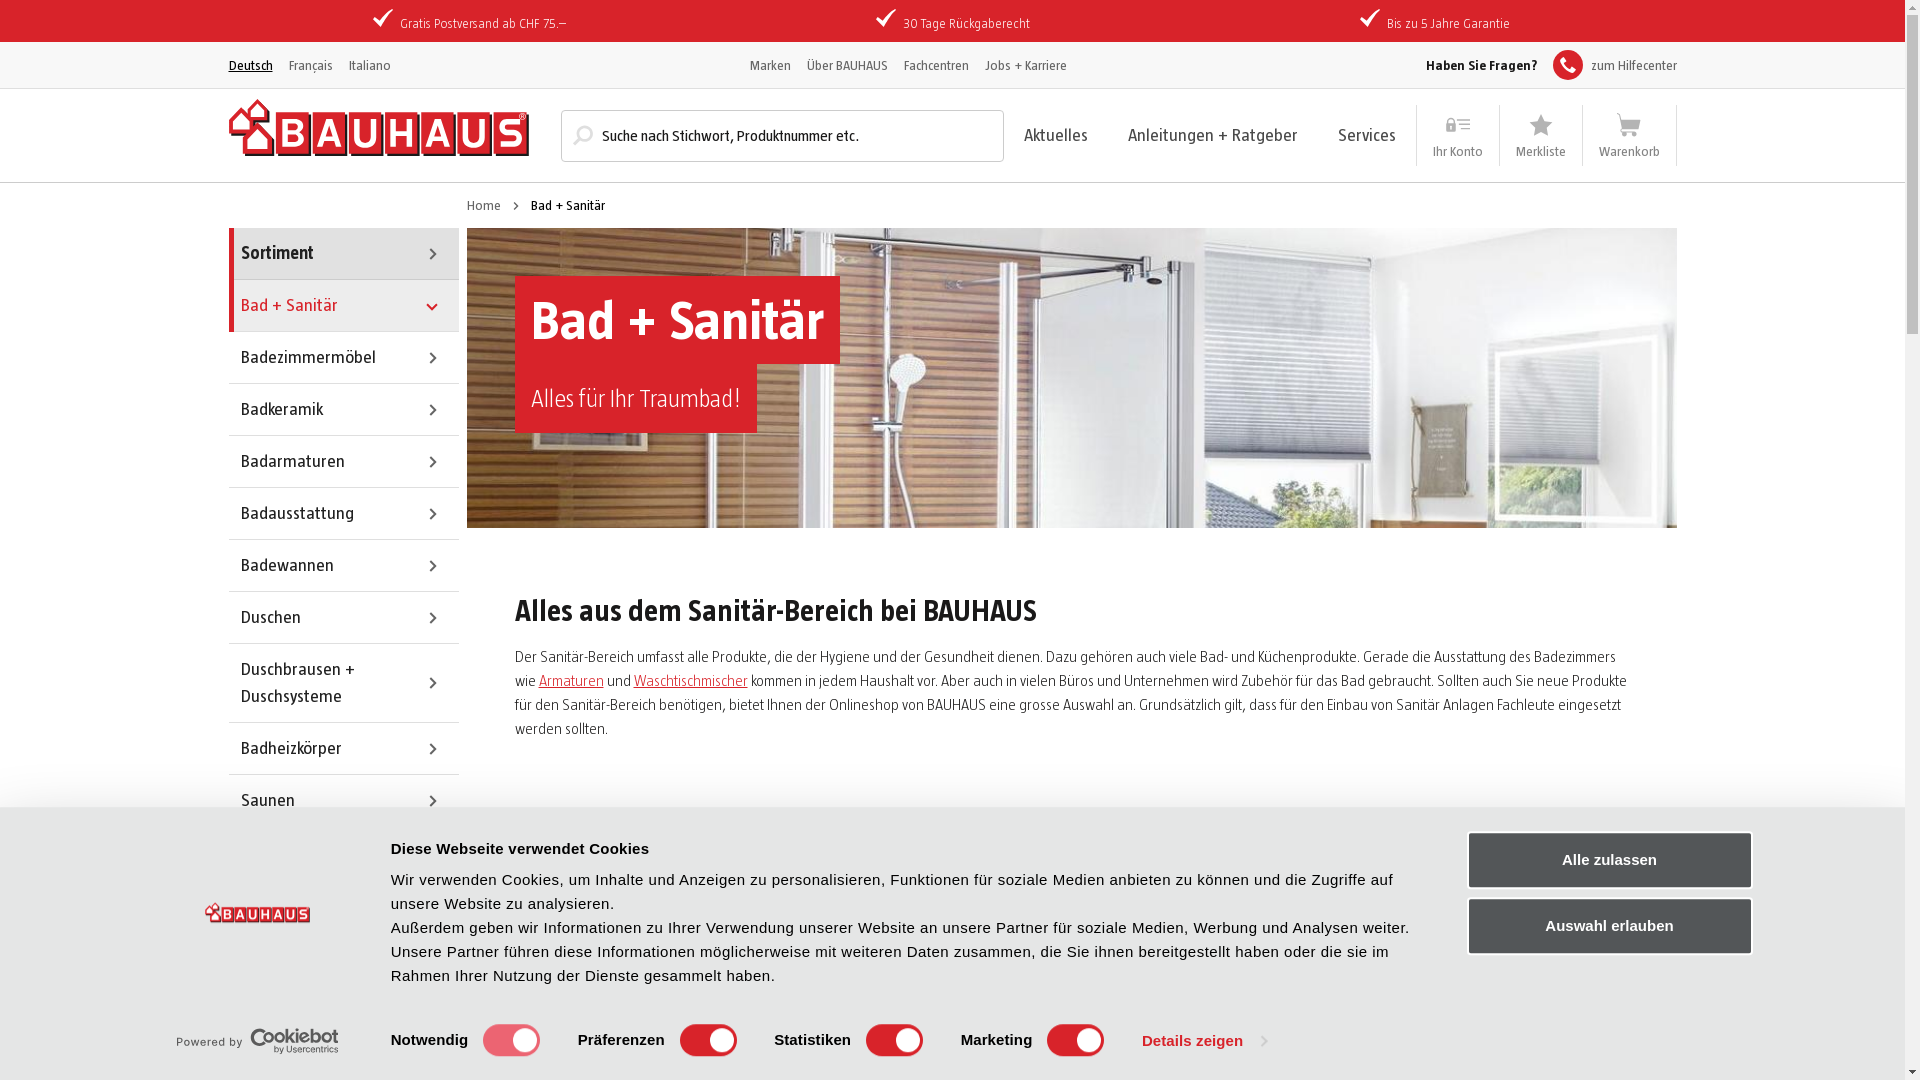 The image size is (1920, 1080). I want to click on Italiano, so click(369, 64).